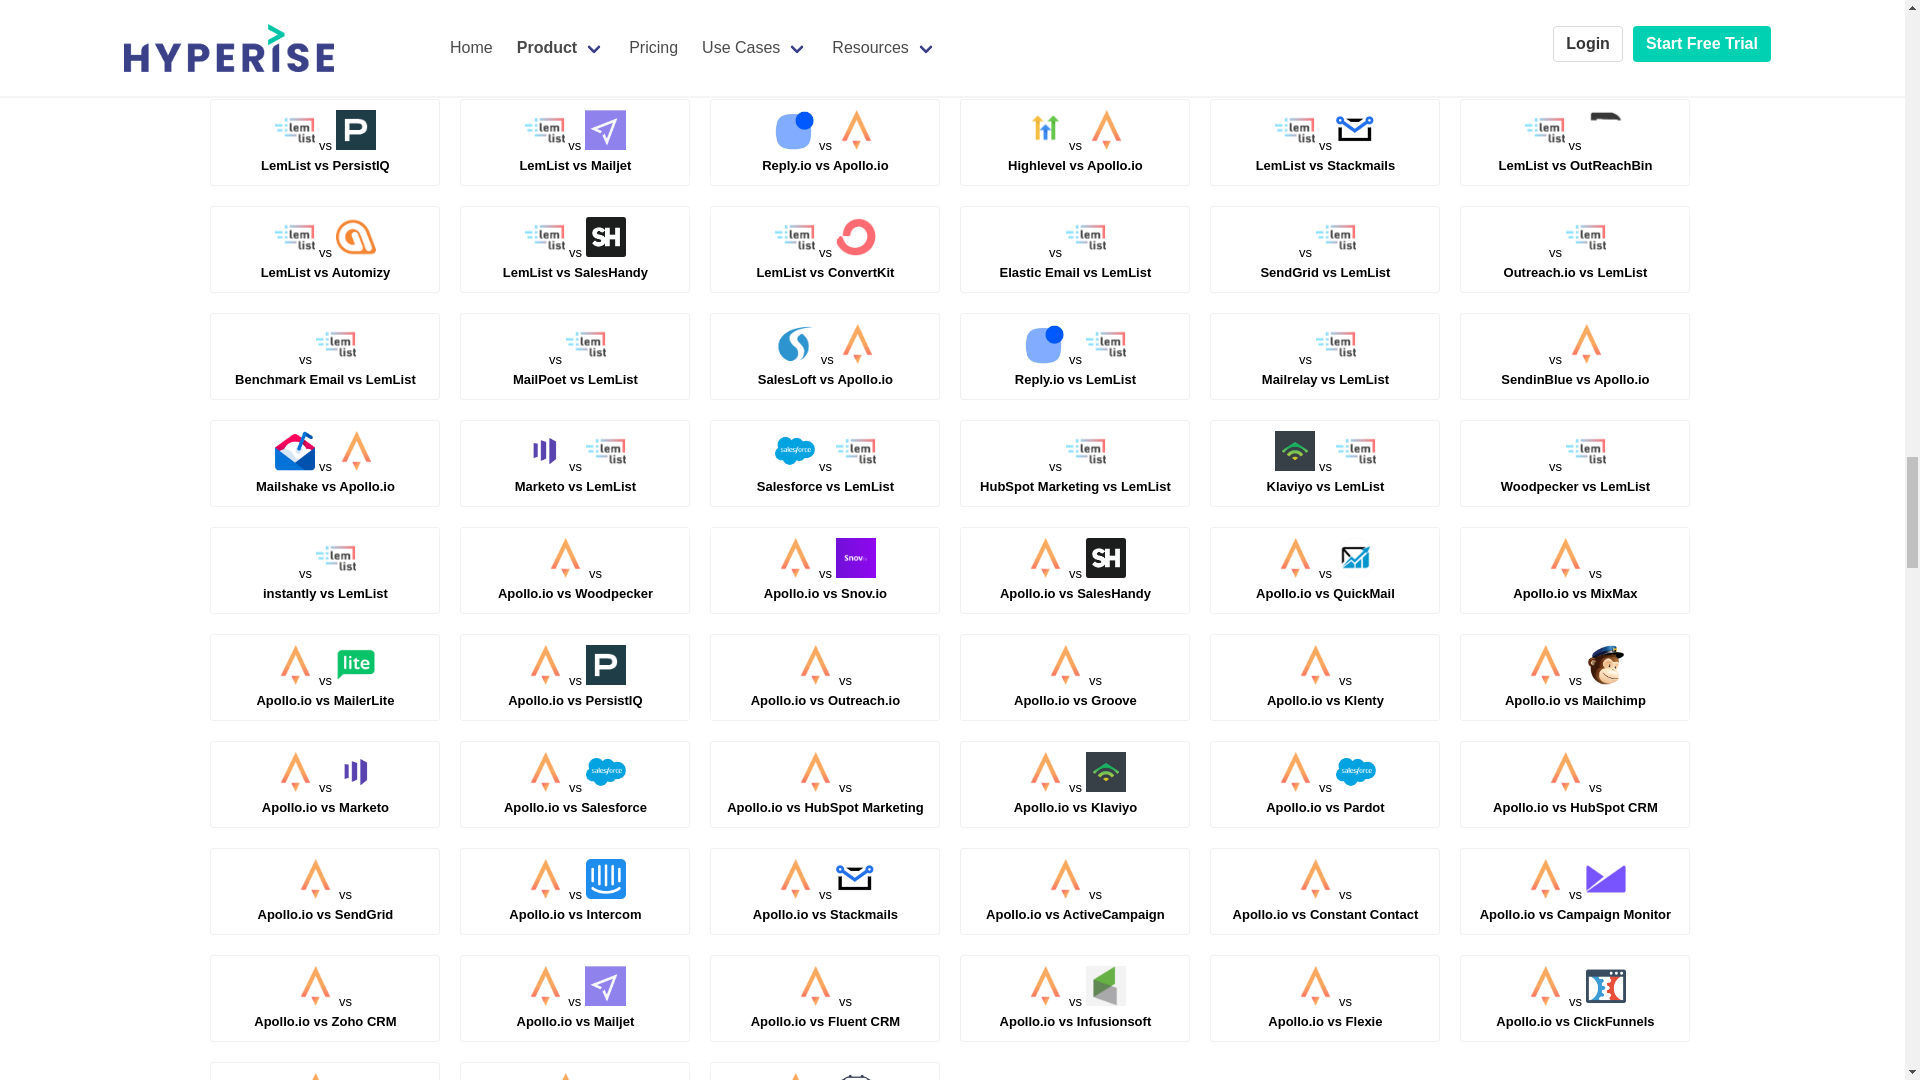  I want to click on LemList vs Mailshake, so click(574, 155).